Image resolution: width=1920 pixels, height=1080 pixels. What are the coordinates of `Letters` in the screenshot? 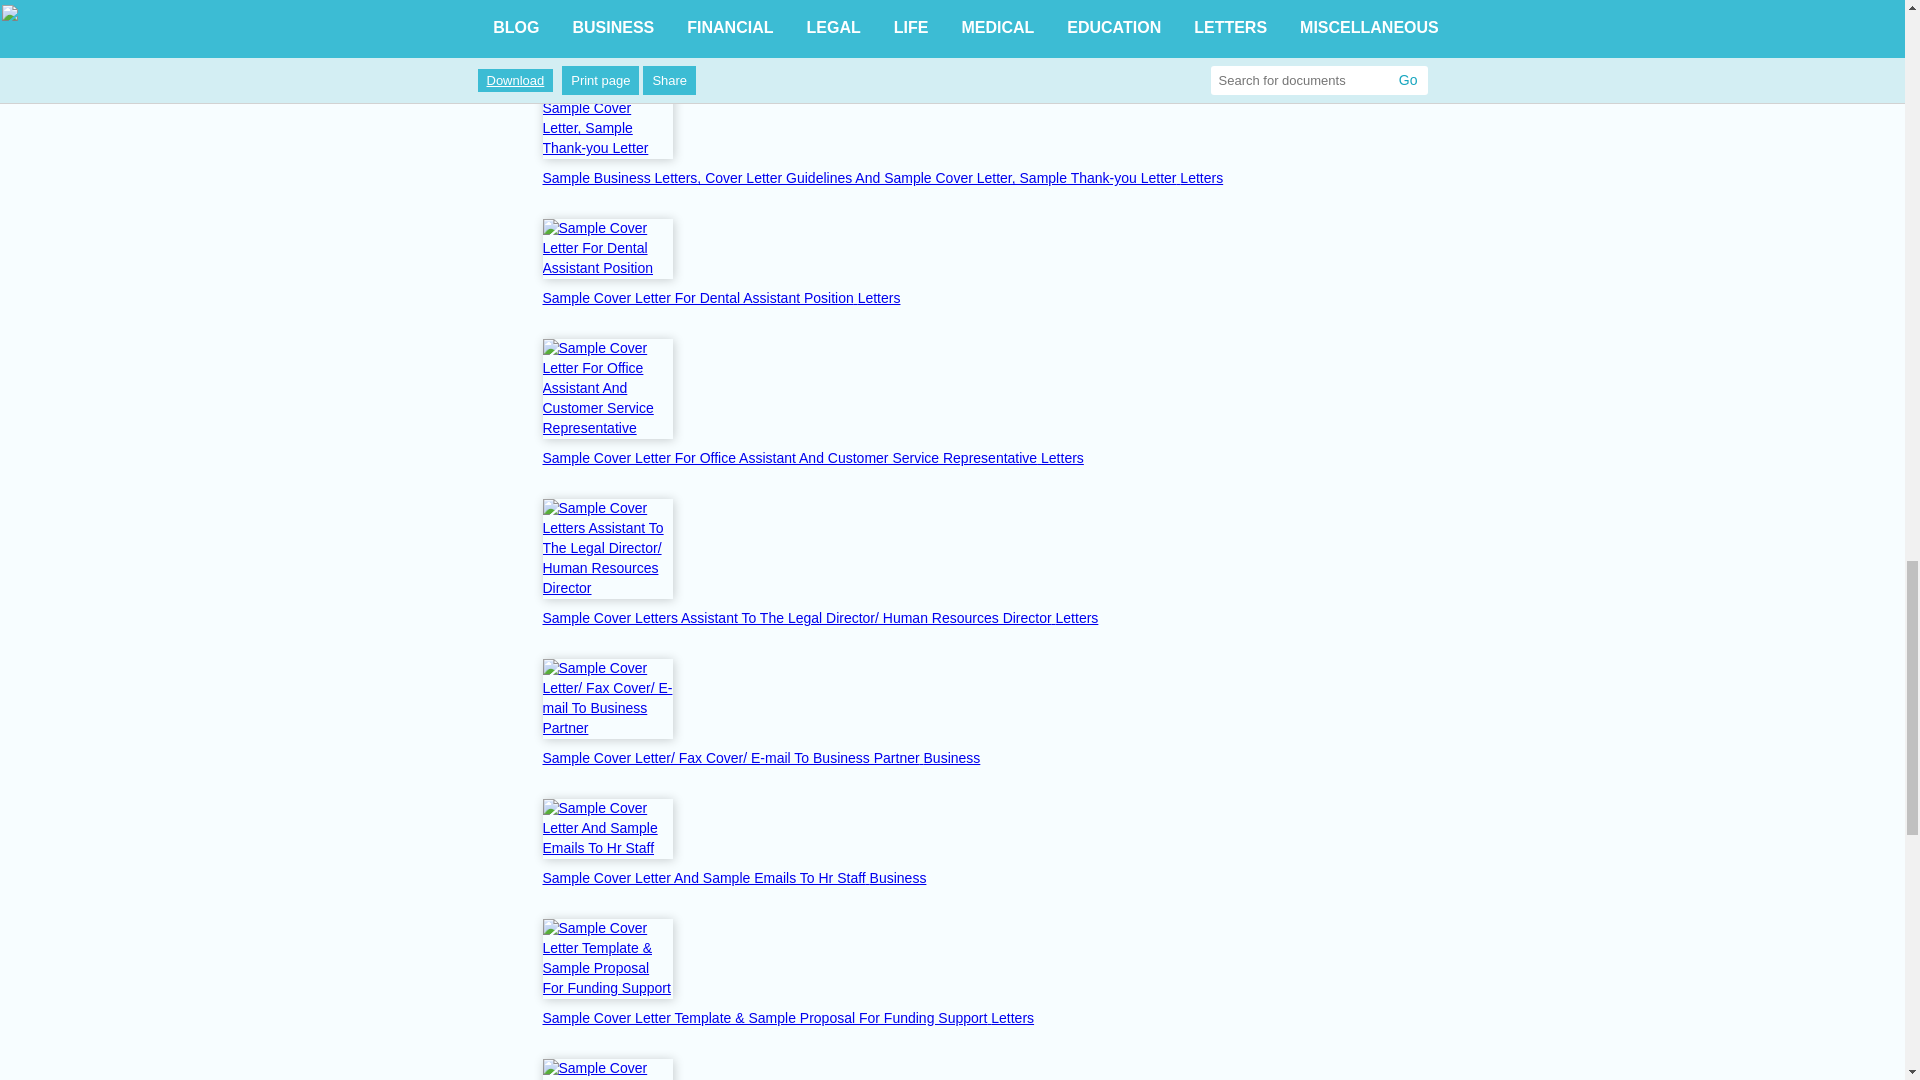 It's located at (1202, 177).